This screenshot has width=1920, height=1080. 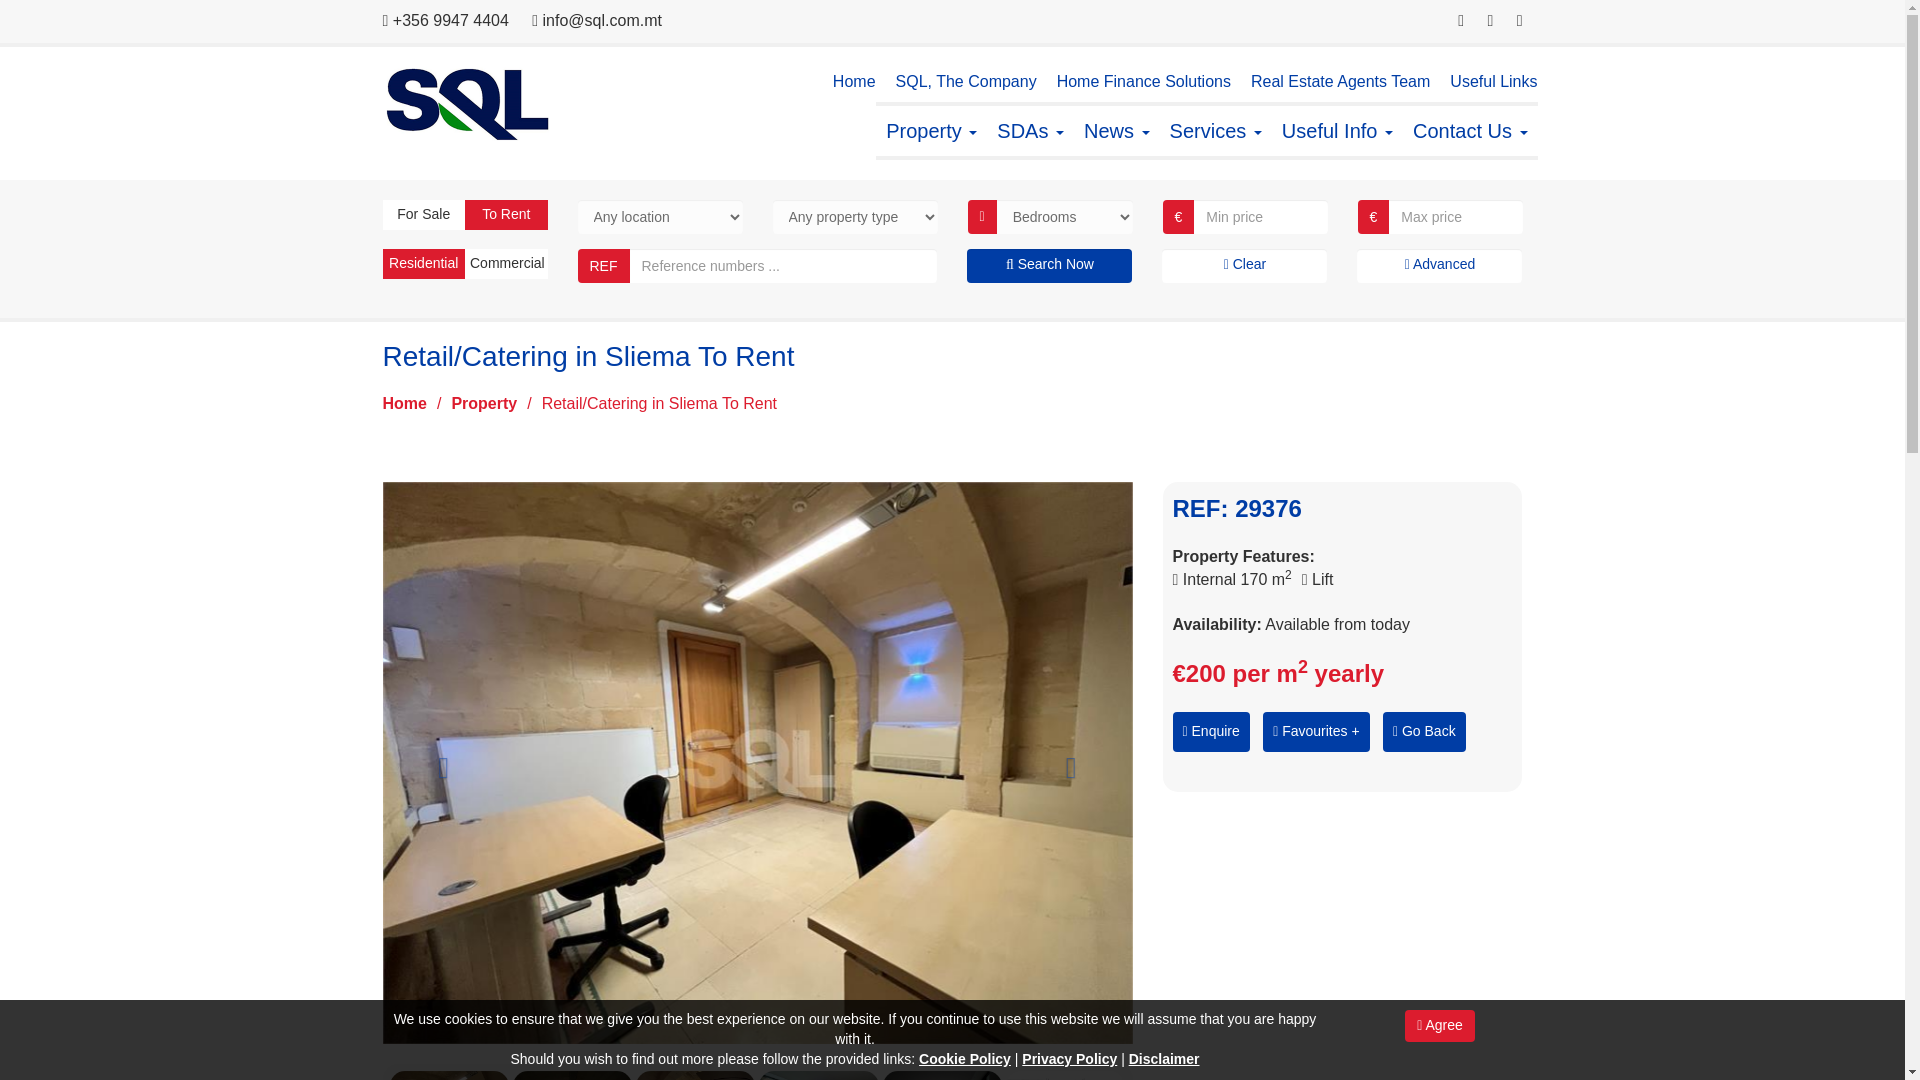 What do you see at coordinates (1144, 82) in the screenshot?
I see `Home Finance Solutions` at bounding box center [1144, 82].